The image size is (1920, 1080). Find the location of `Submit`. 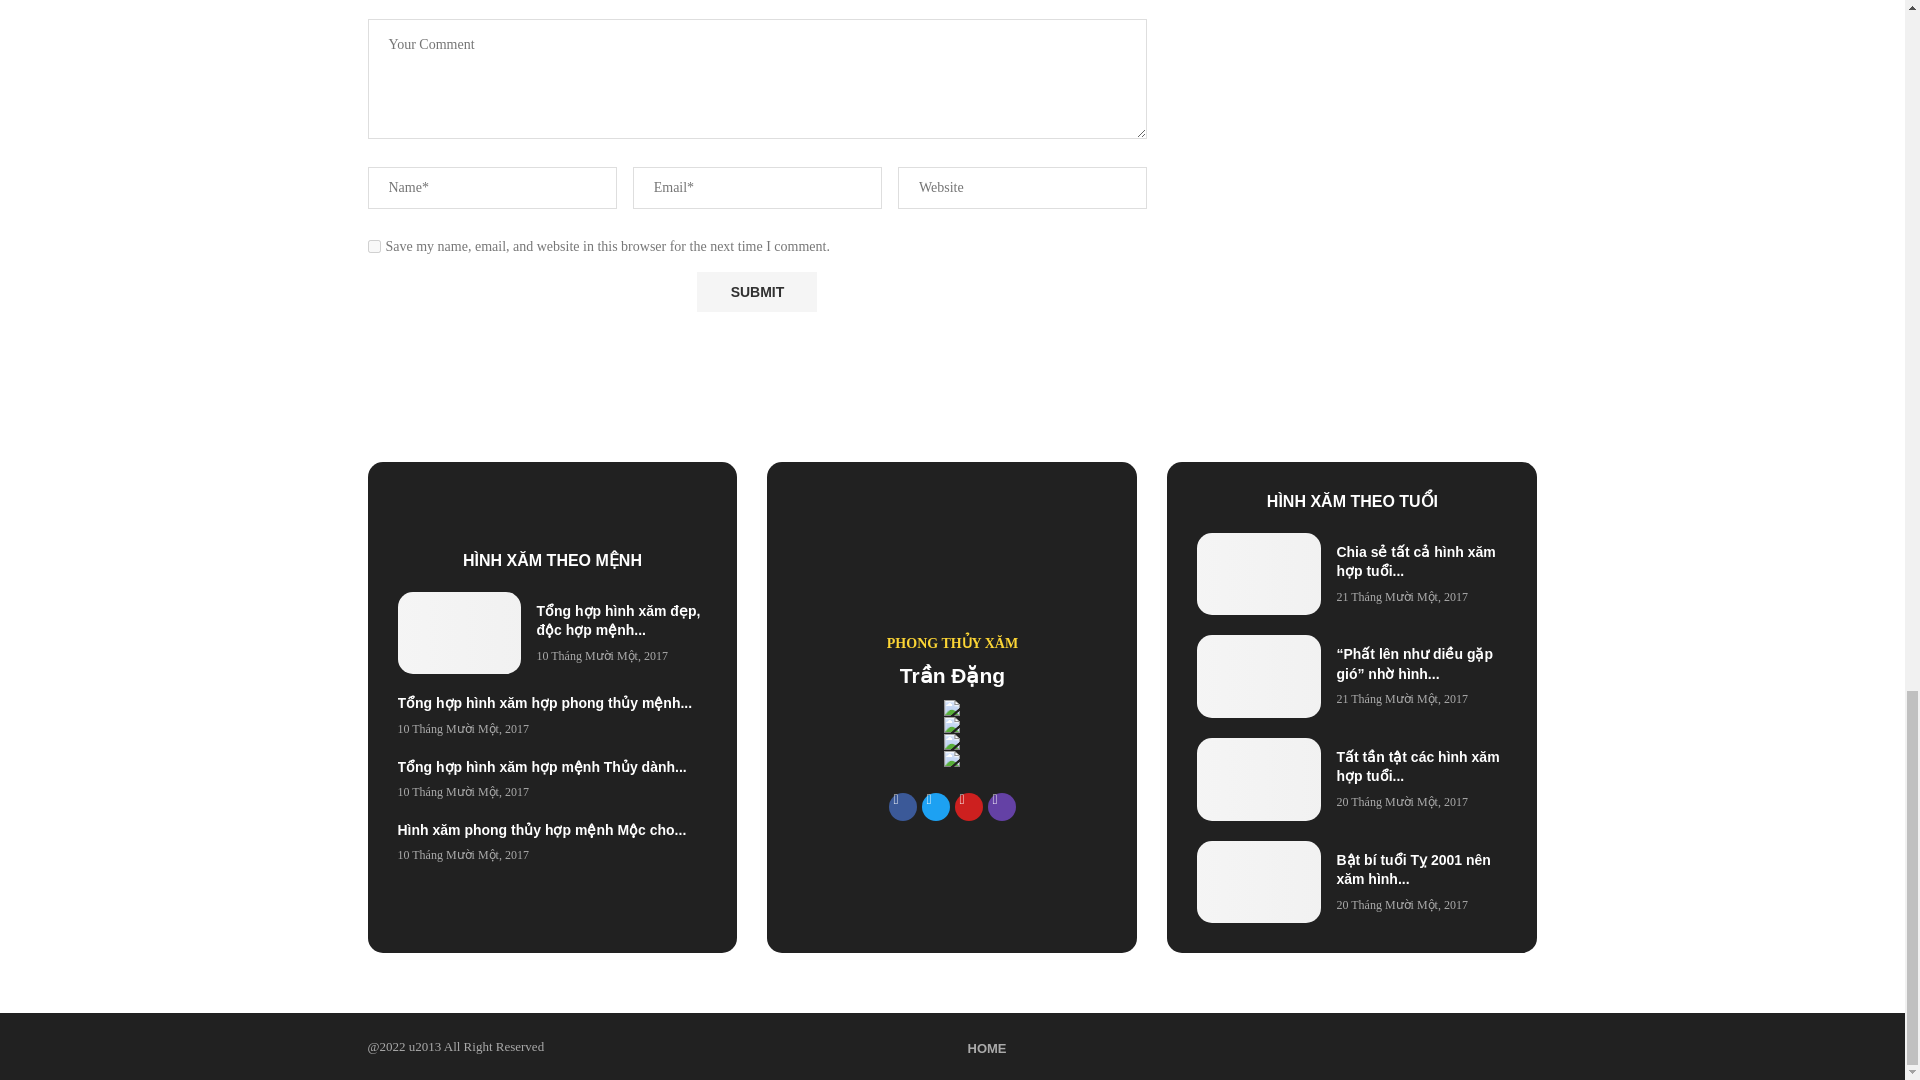

Submit is located at coordinates (756, 292).